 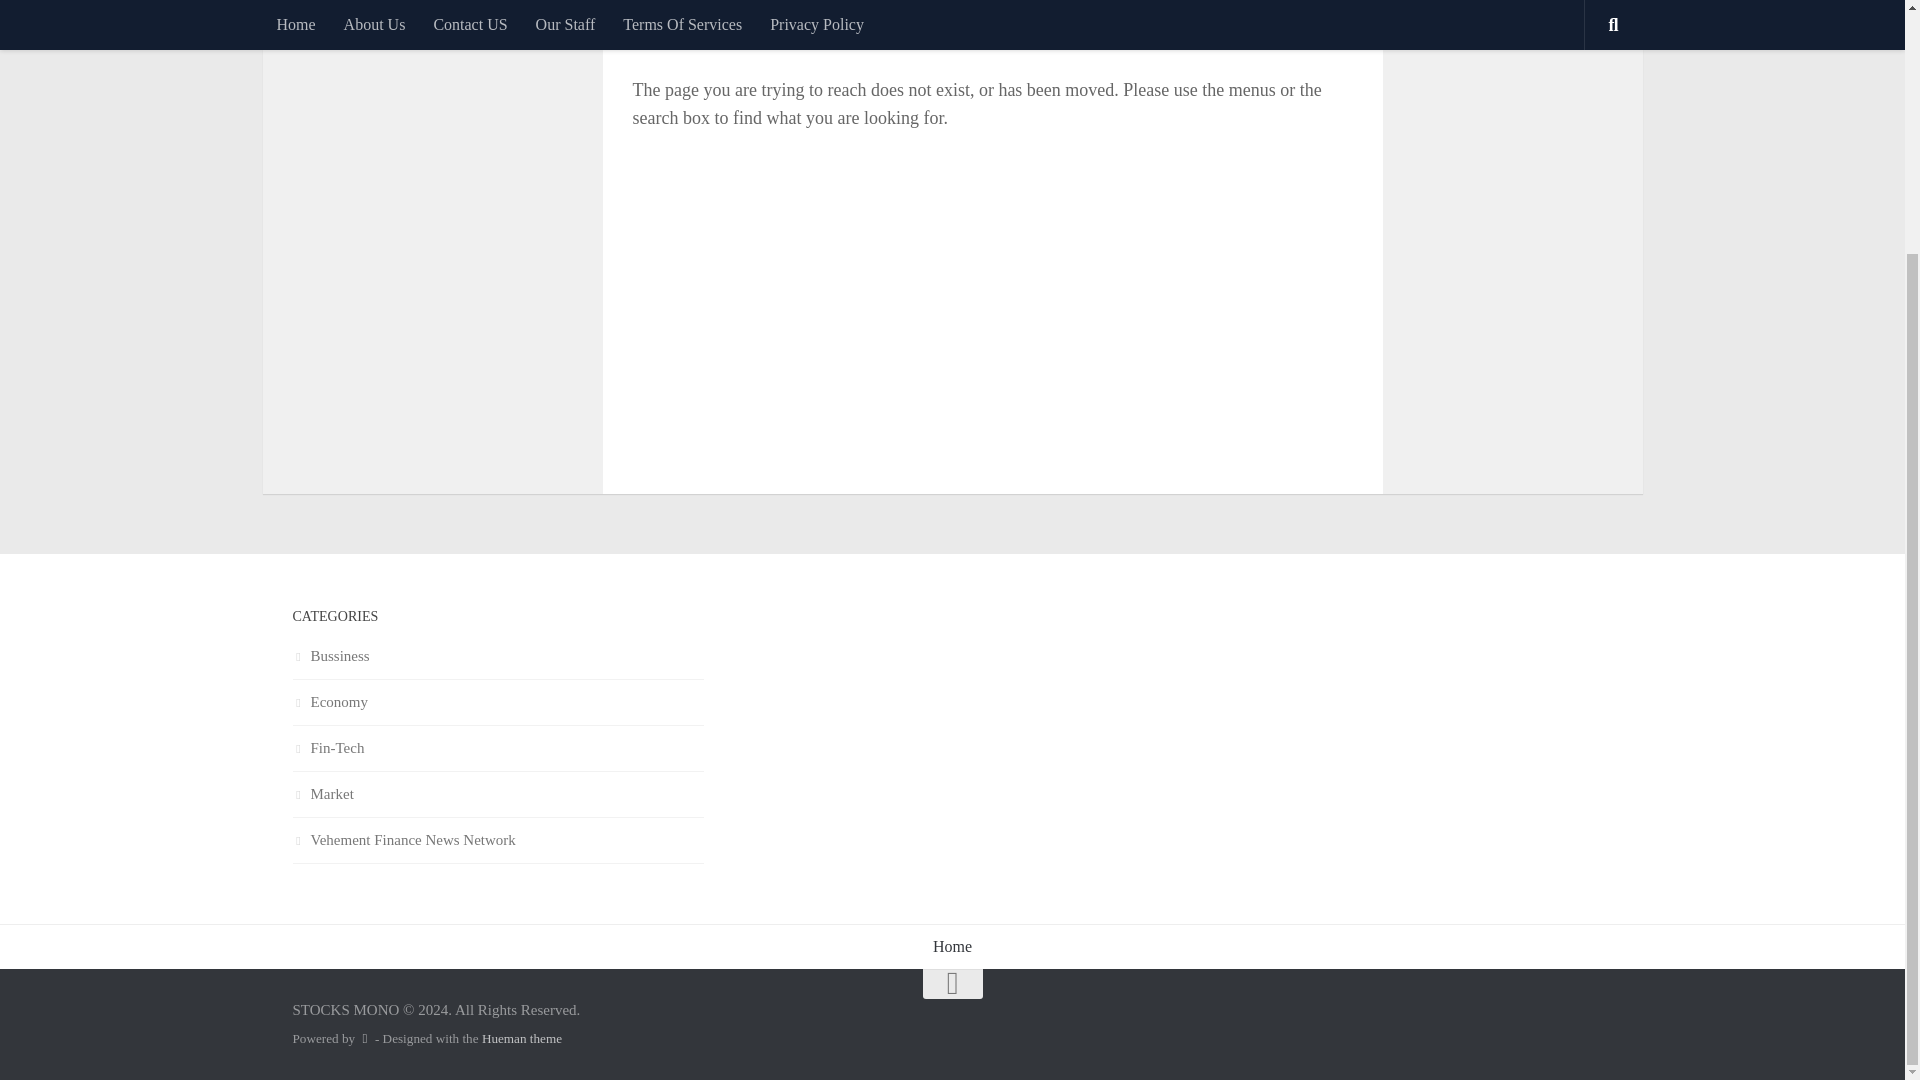 What do you see at coordinates (522, 1038) in the screenshot?
I see `Hueman theme` at bounding box center [522, 1038].